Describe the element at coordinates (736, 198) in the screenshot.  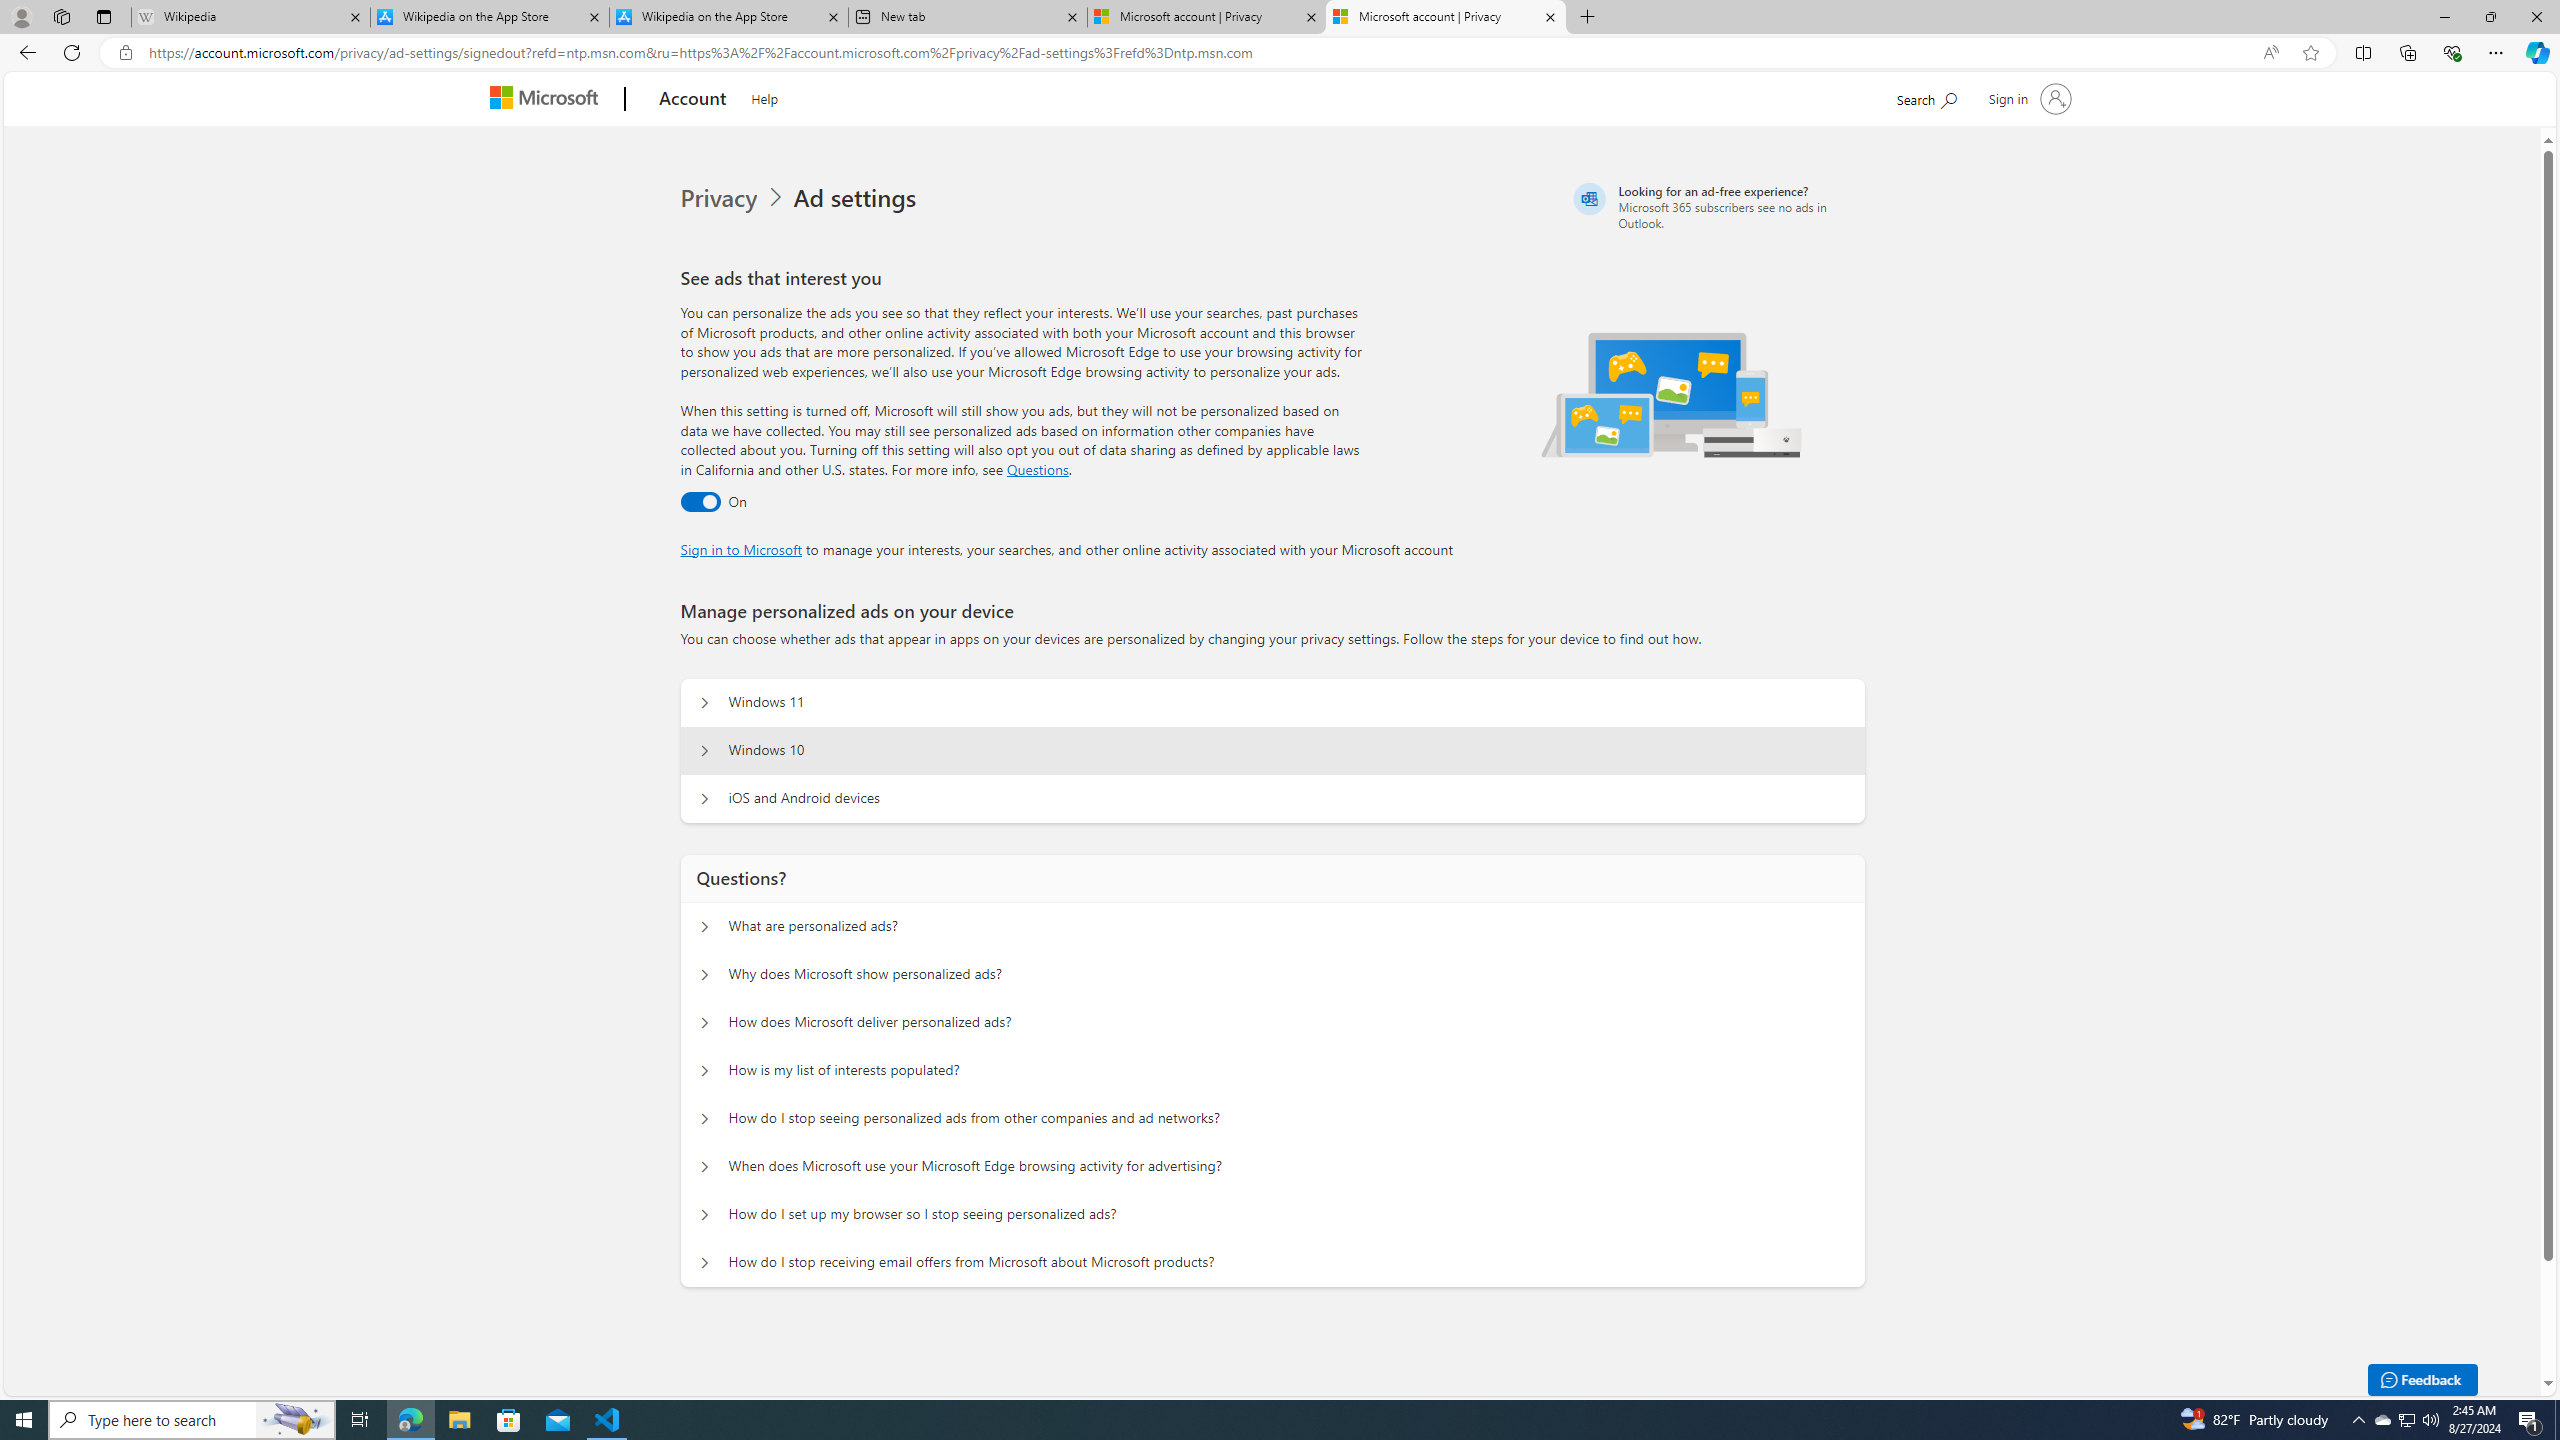
I see `Privacy` at that location.